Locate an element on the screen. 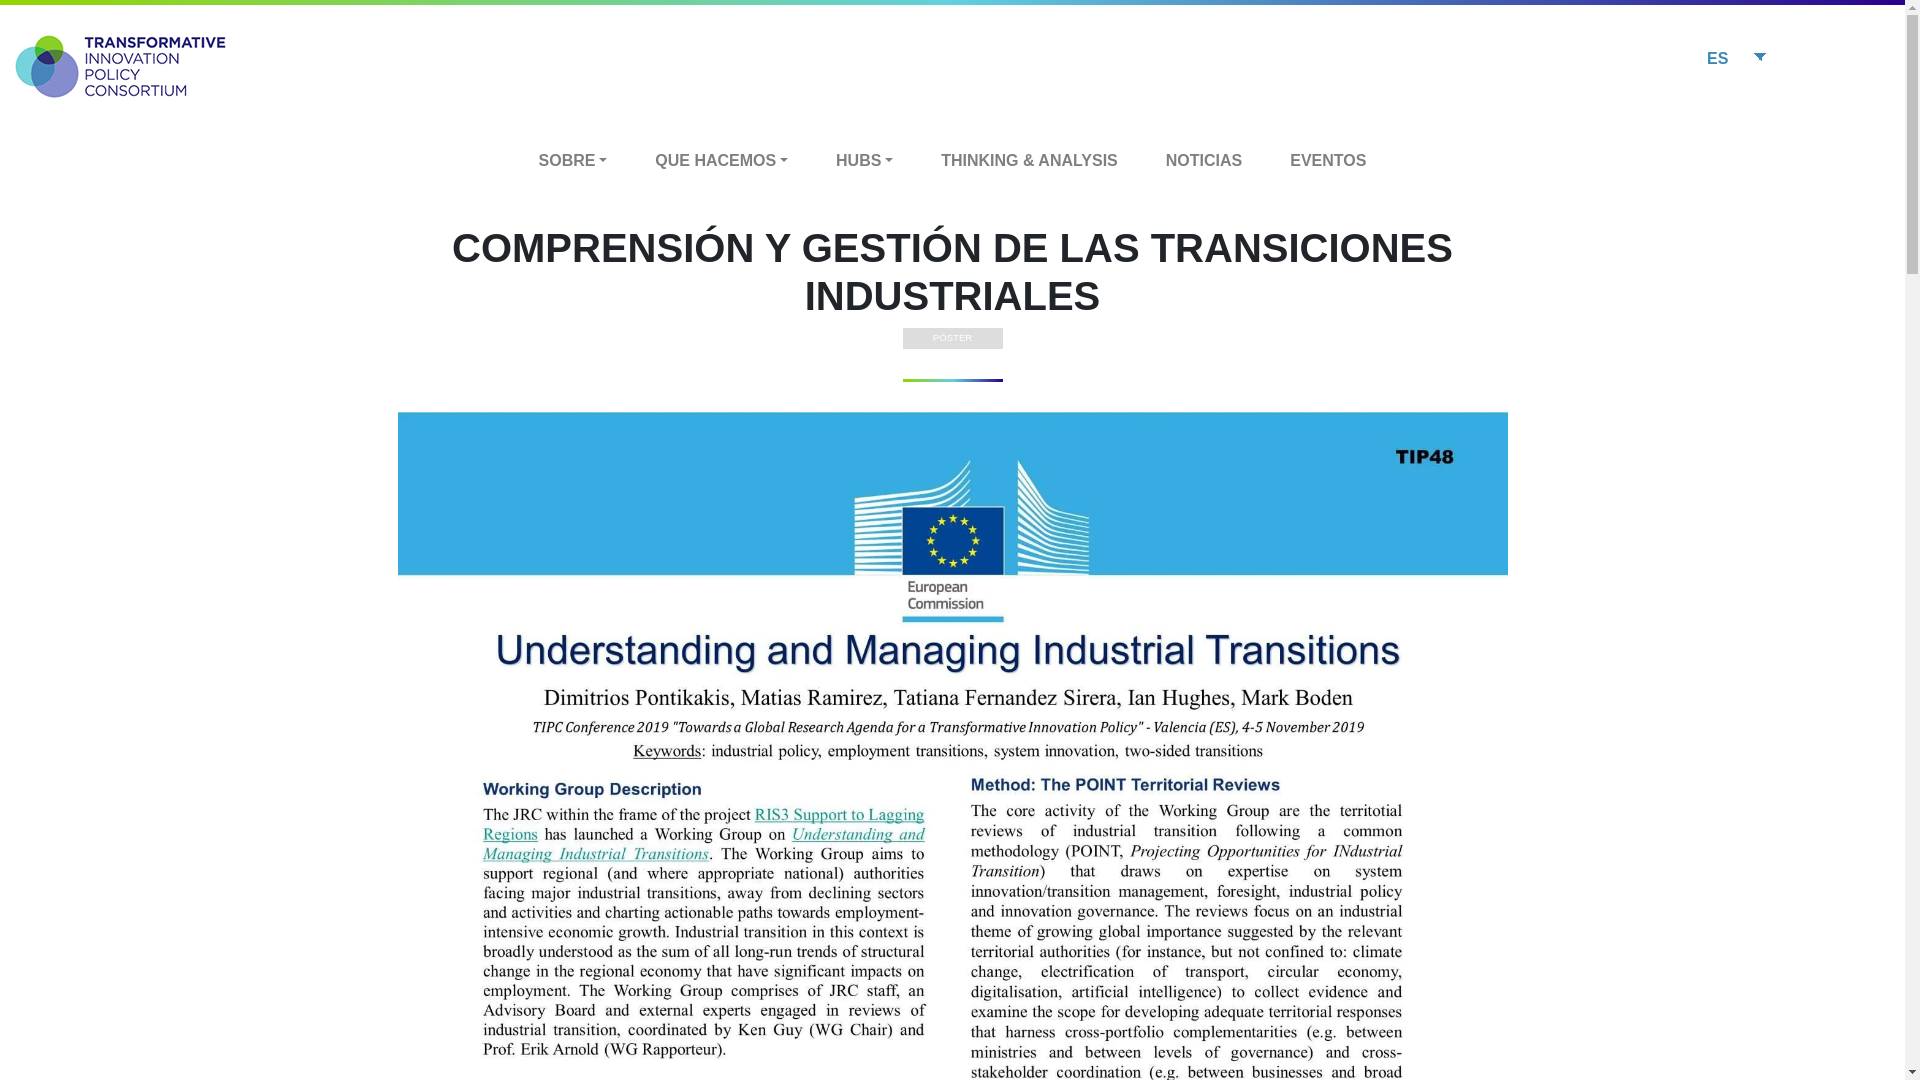 The image size is (1920, 1080). QUE HACEMOS is located at coordinates (722, 160).